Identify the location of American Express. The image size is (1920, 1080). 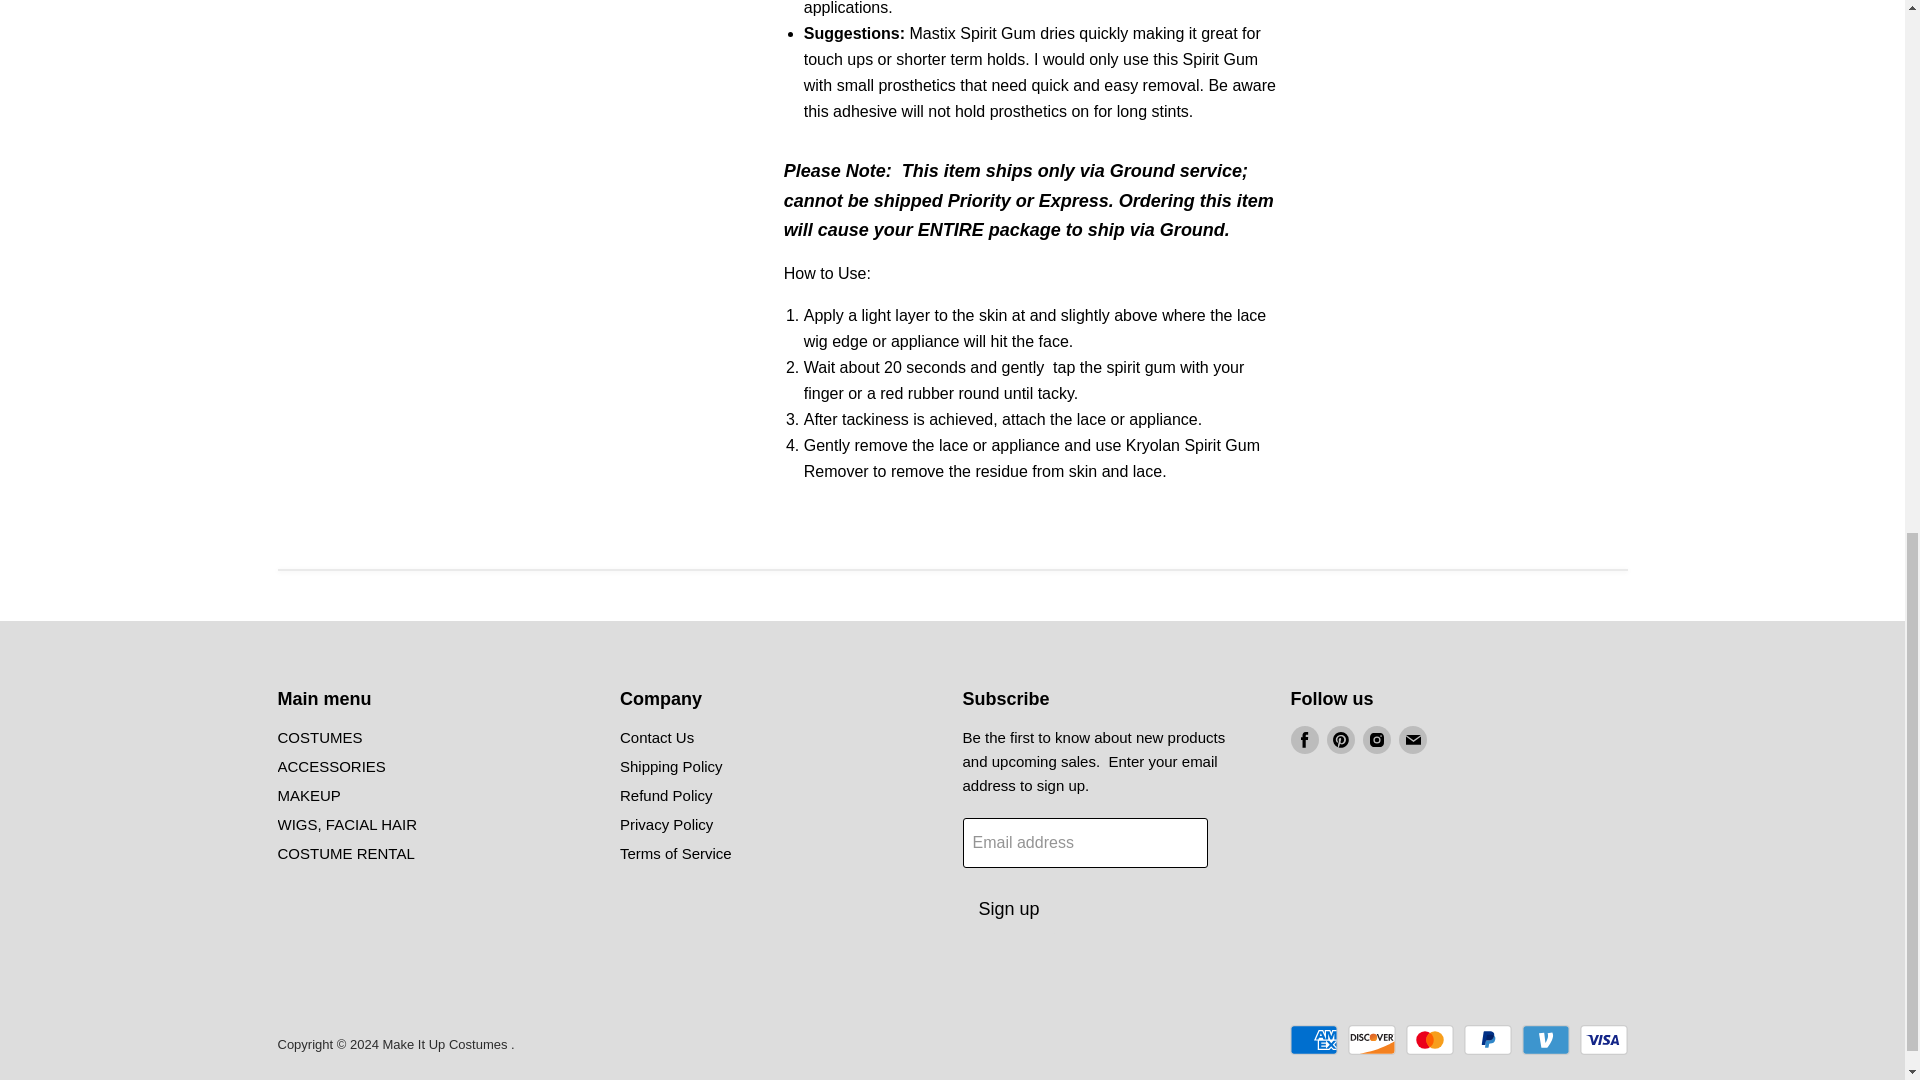
(1314, 1040).